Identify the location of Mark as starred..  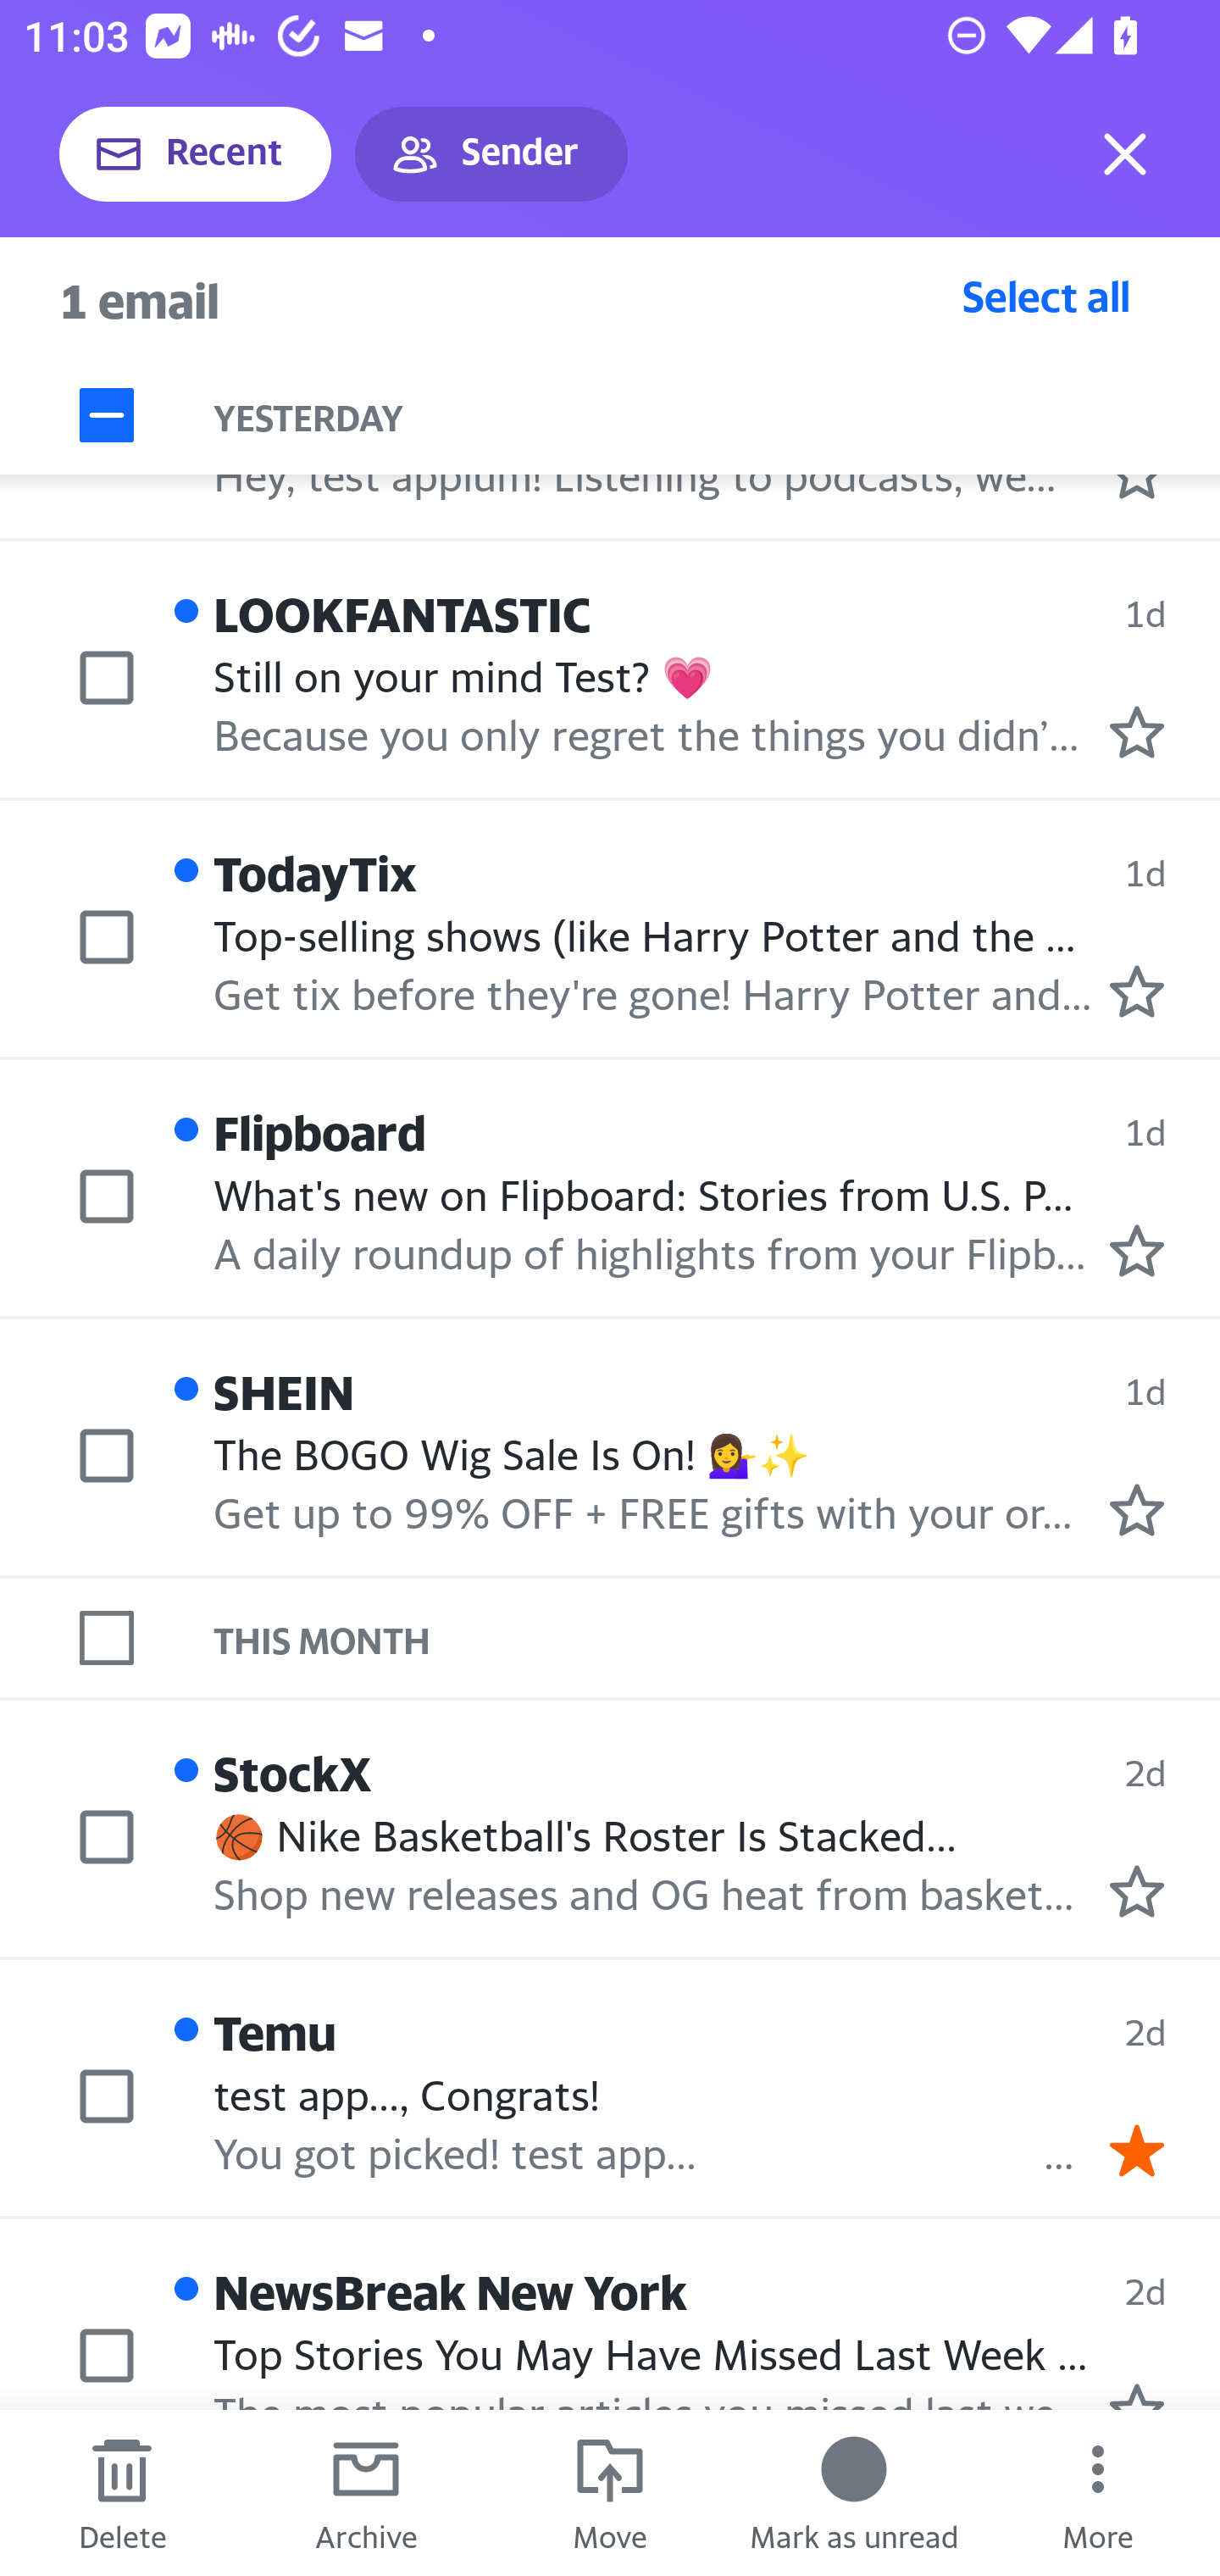
(1137, 990).